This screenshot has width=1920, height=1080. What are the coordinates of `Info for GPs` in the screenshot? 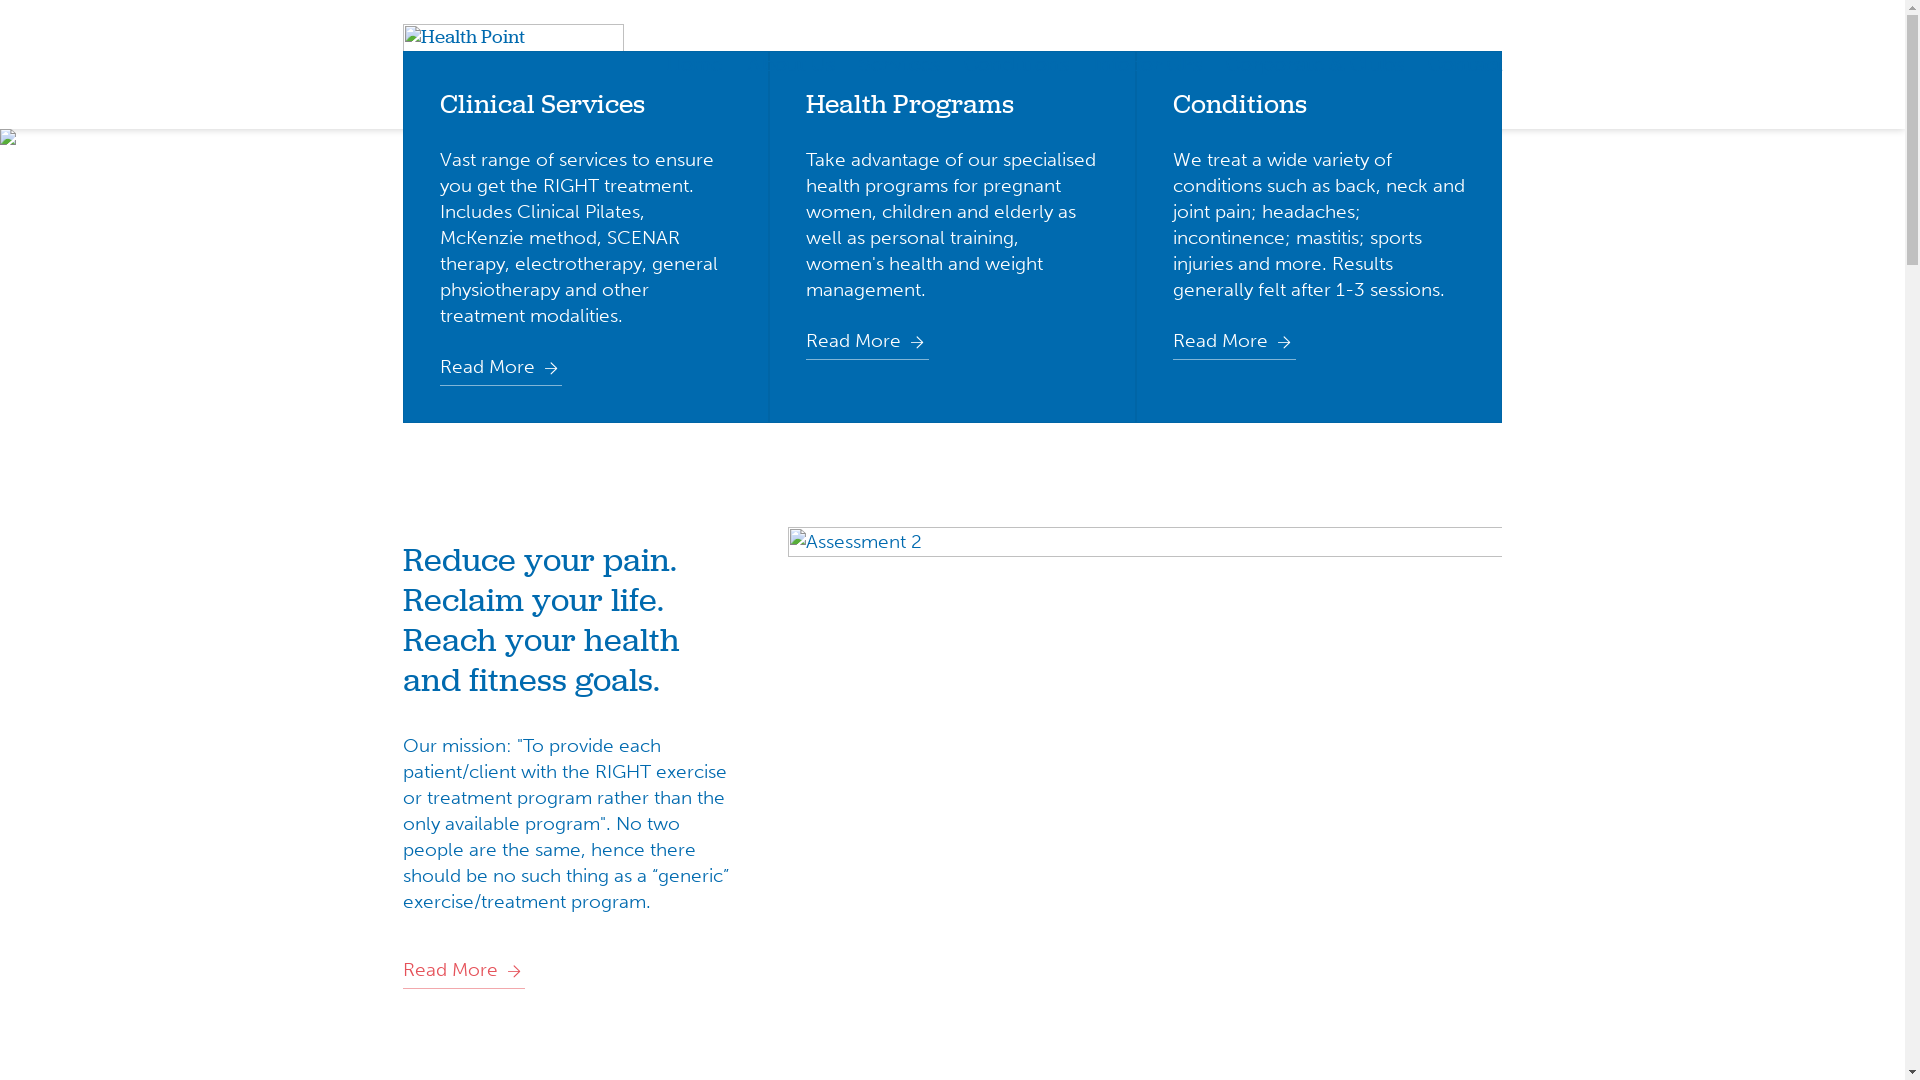 It's located at (1146, 64).